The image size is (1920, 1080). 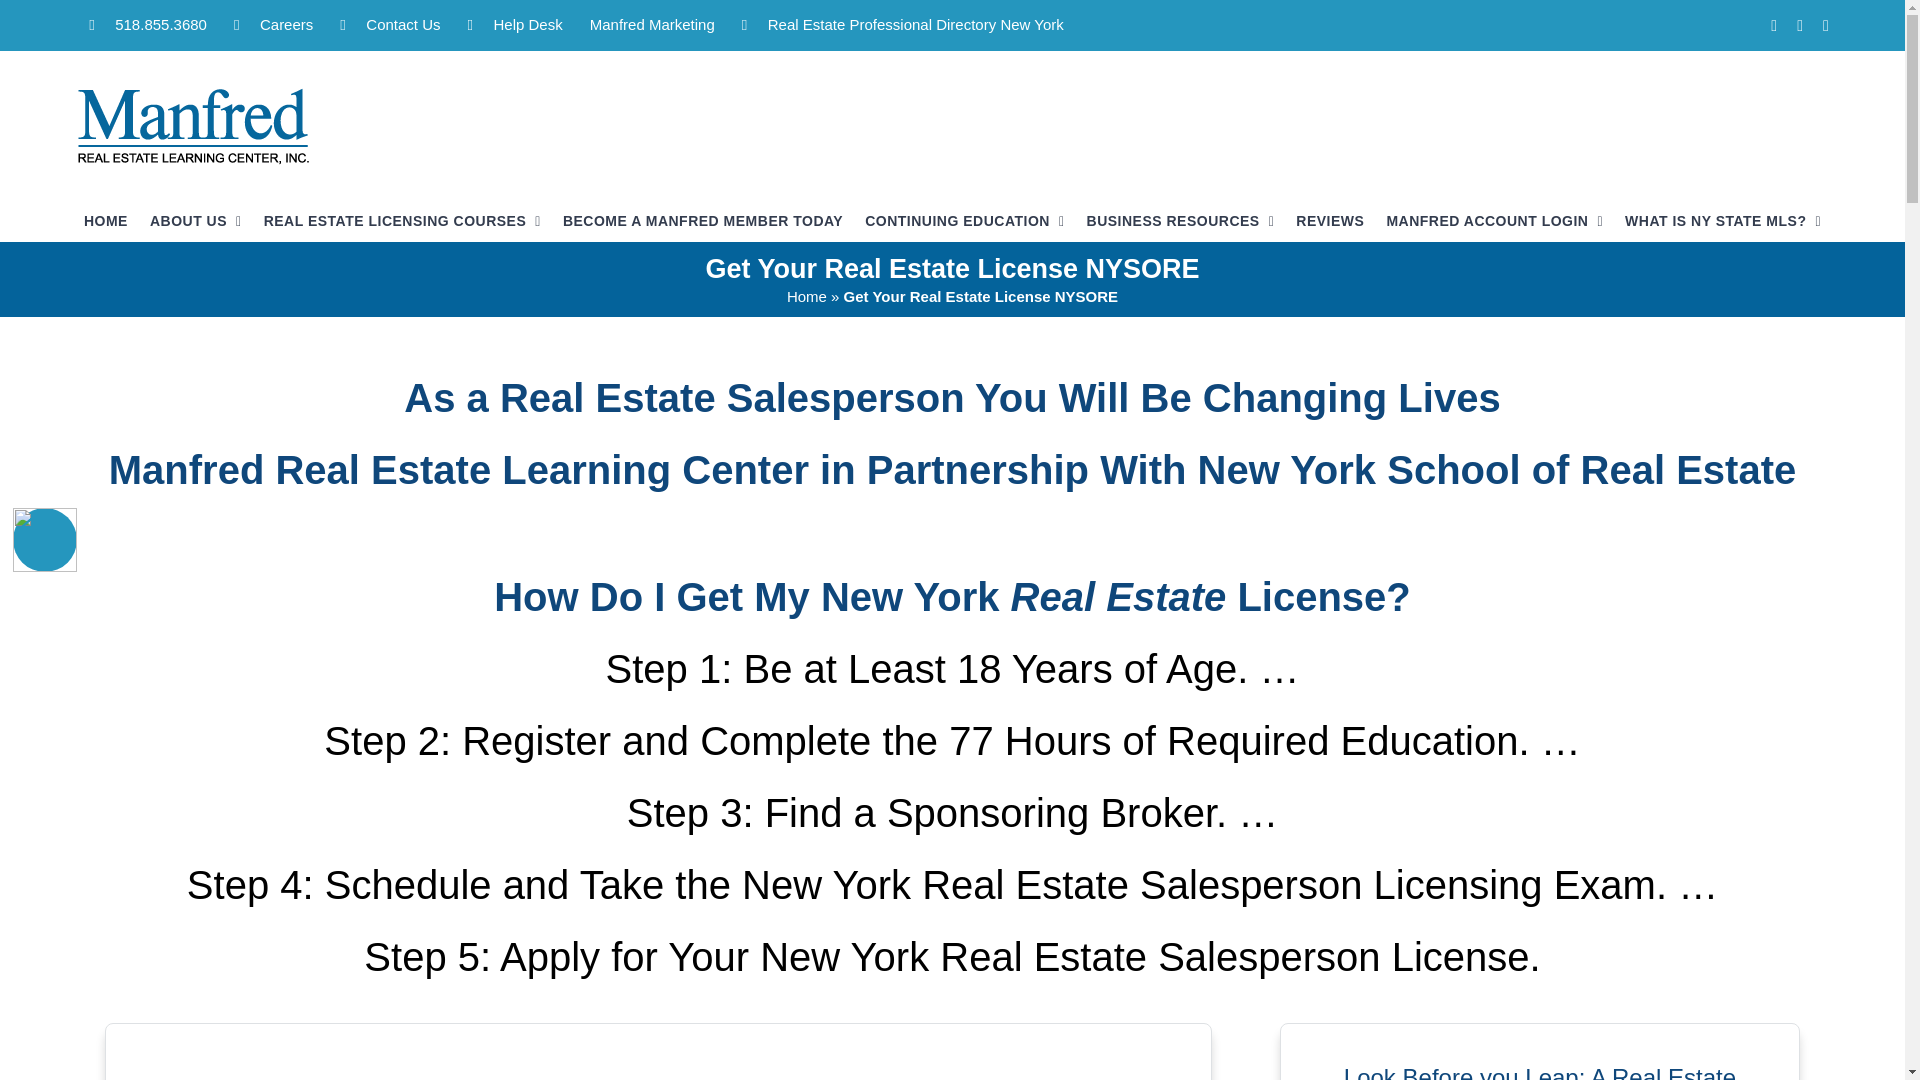 What do you see at coordinates (964, 220) in the screenshot?
I see `CONTINUING EDUCATION` at bounding box center [964, 220].